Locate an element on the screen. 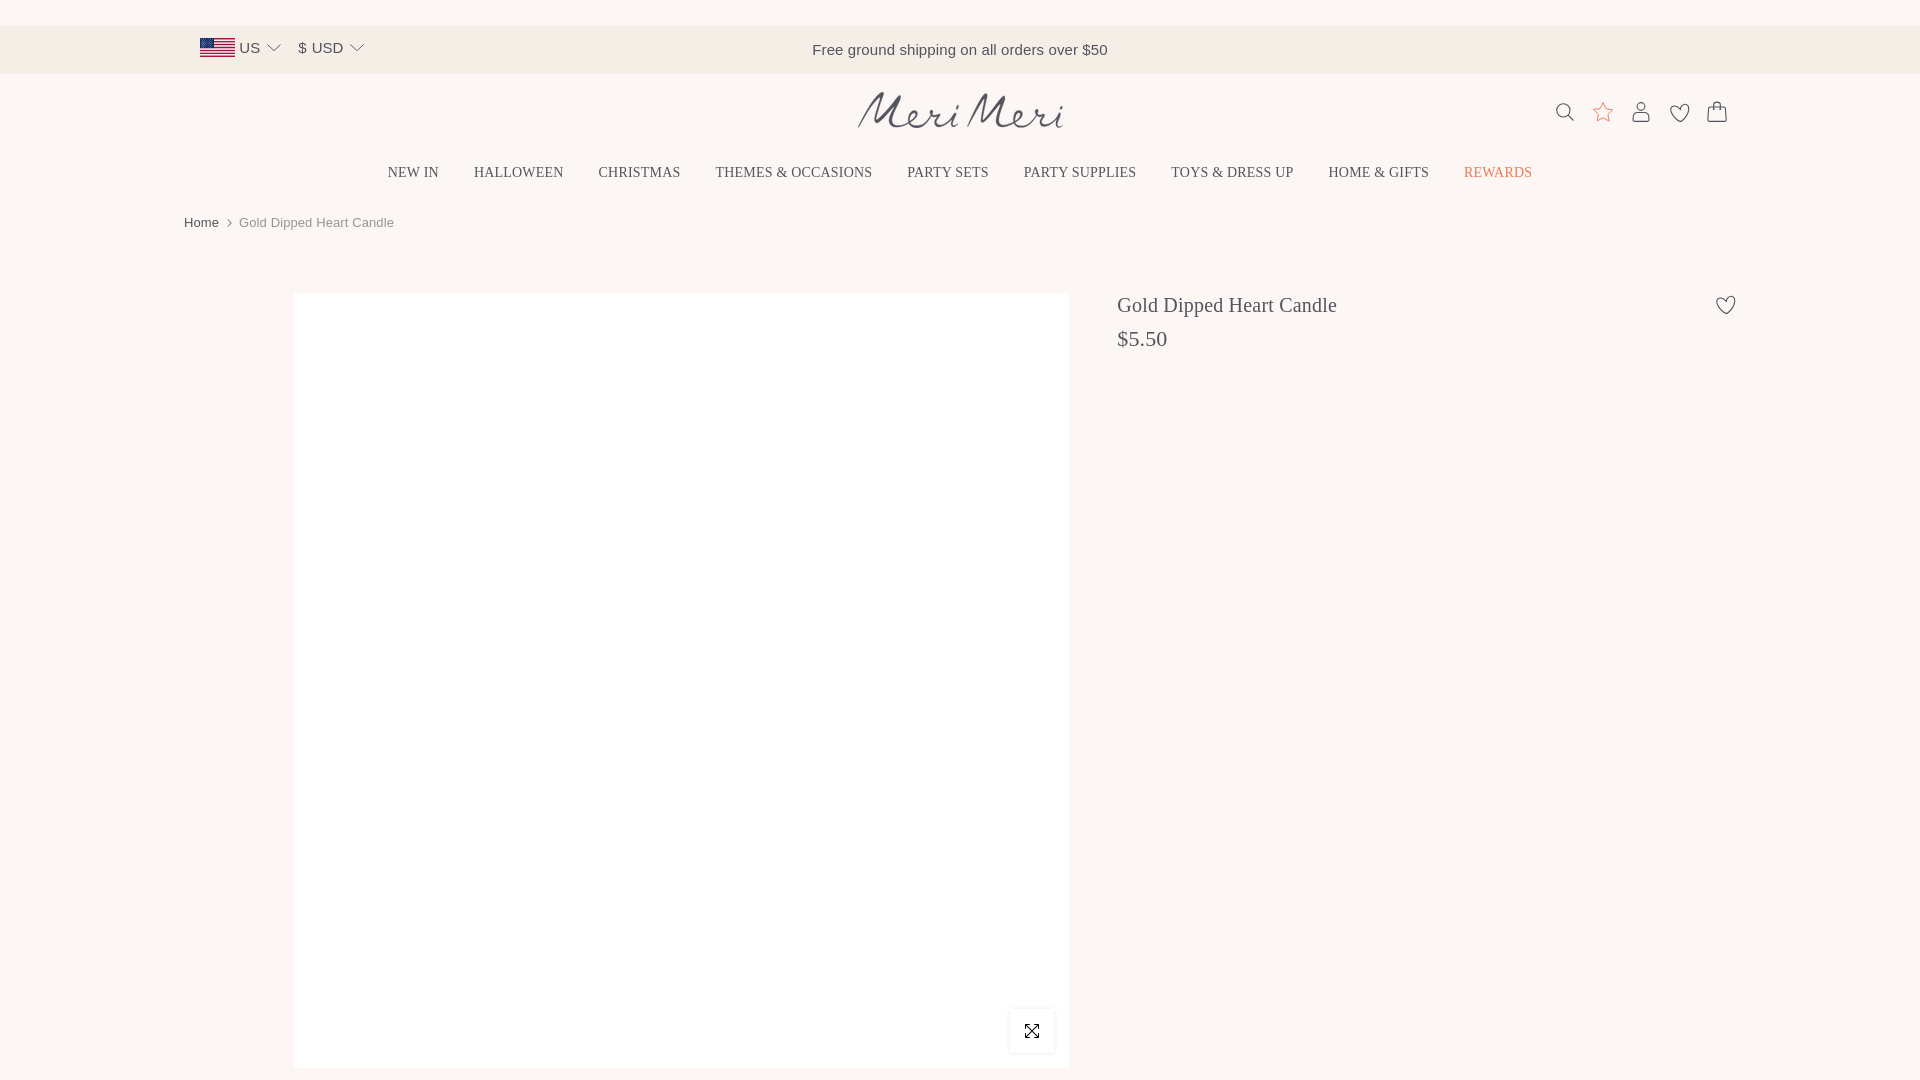 This screenshot has width=1920, height=1080. CHRISTMAS is located at coordinates (640, 172).